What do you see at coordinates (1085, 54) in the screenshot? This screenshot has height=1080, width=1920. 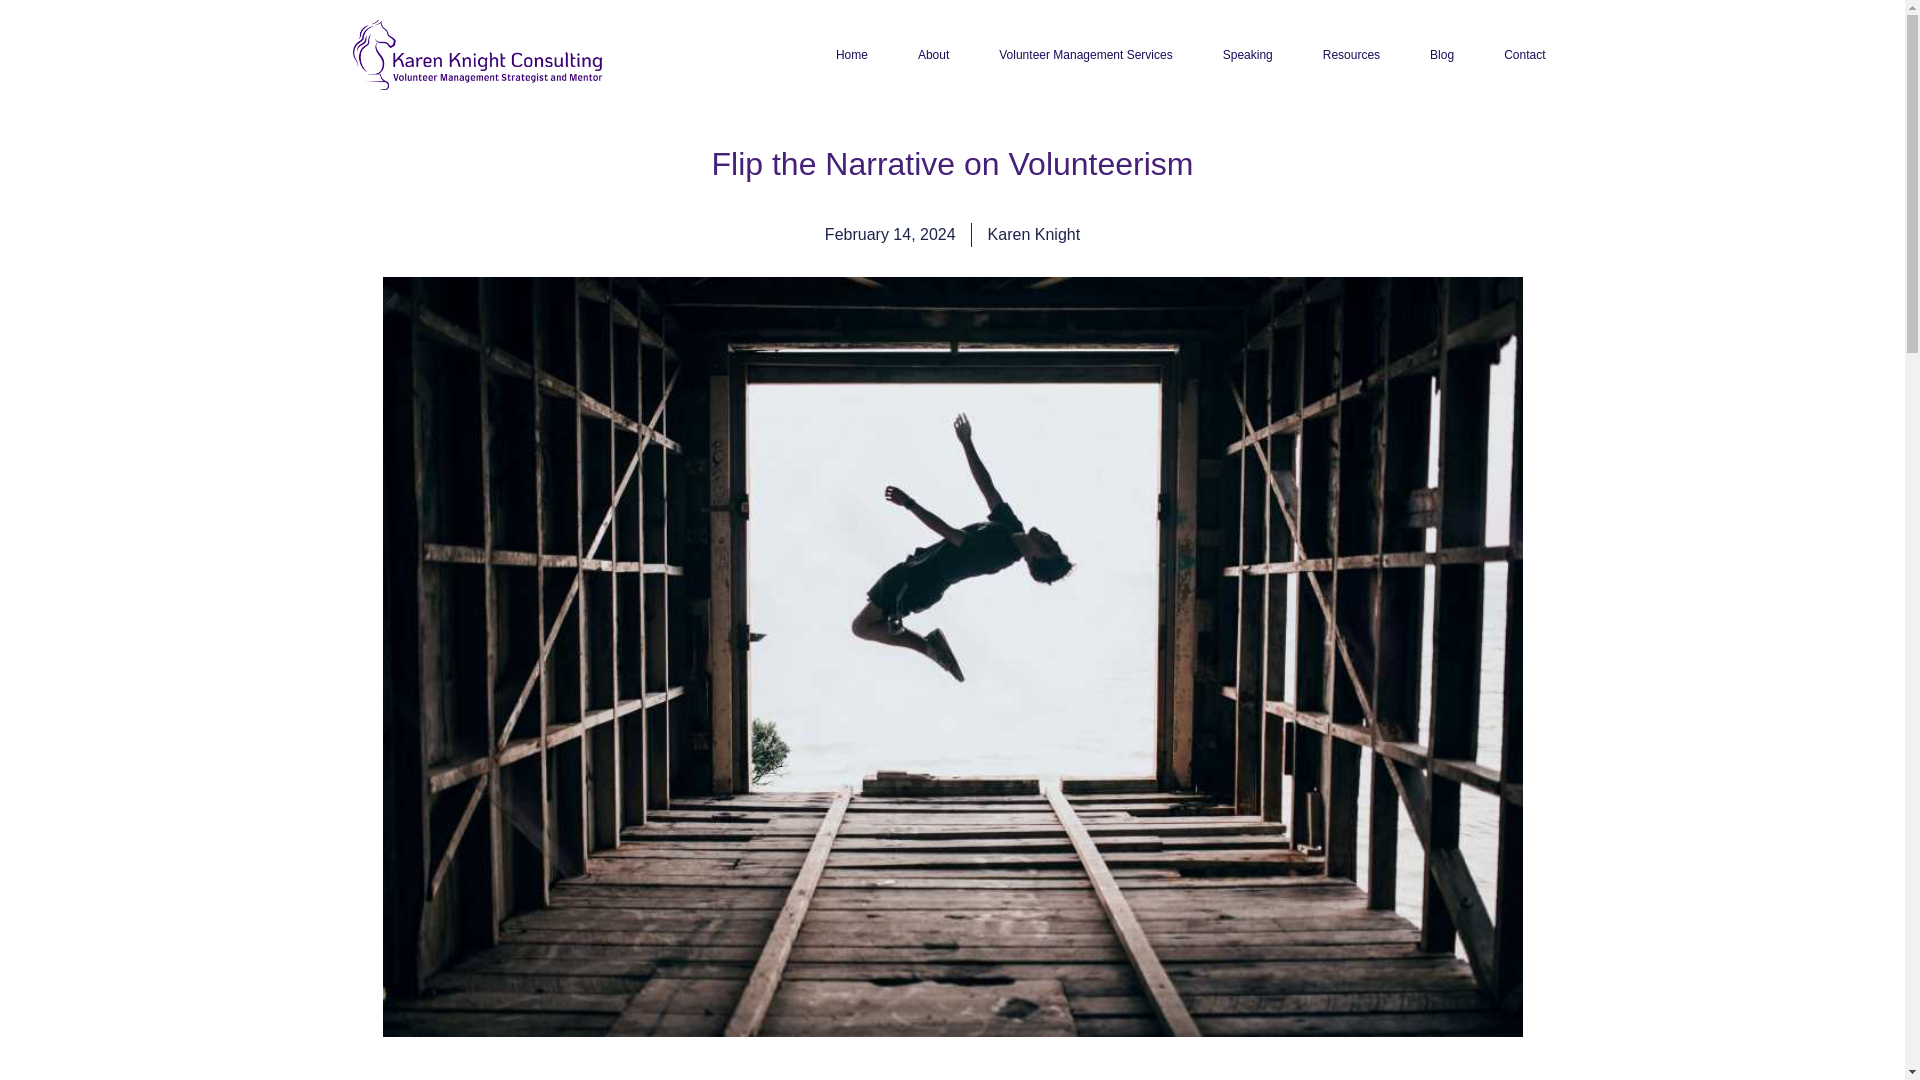 I see `Volunteer Management Services` at bounding box center [1085, 54].